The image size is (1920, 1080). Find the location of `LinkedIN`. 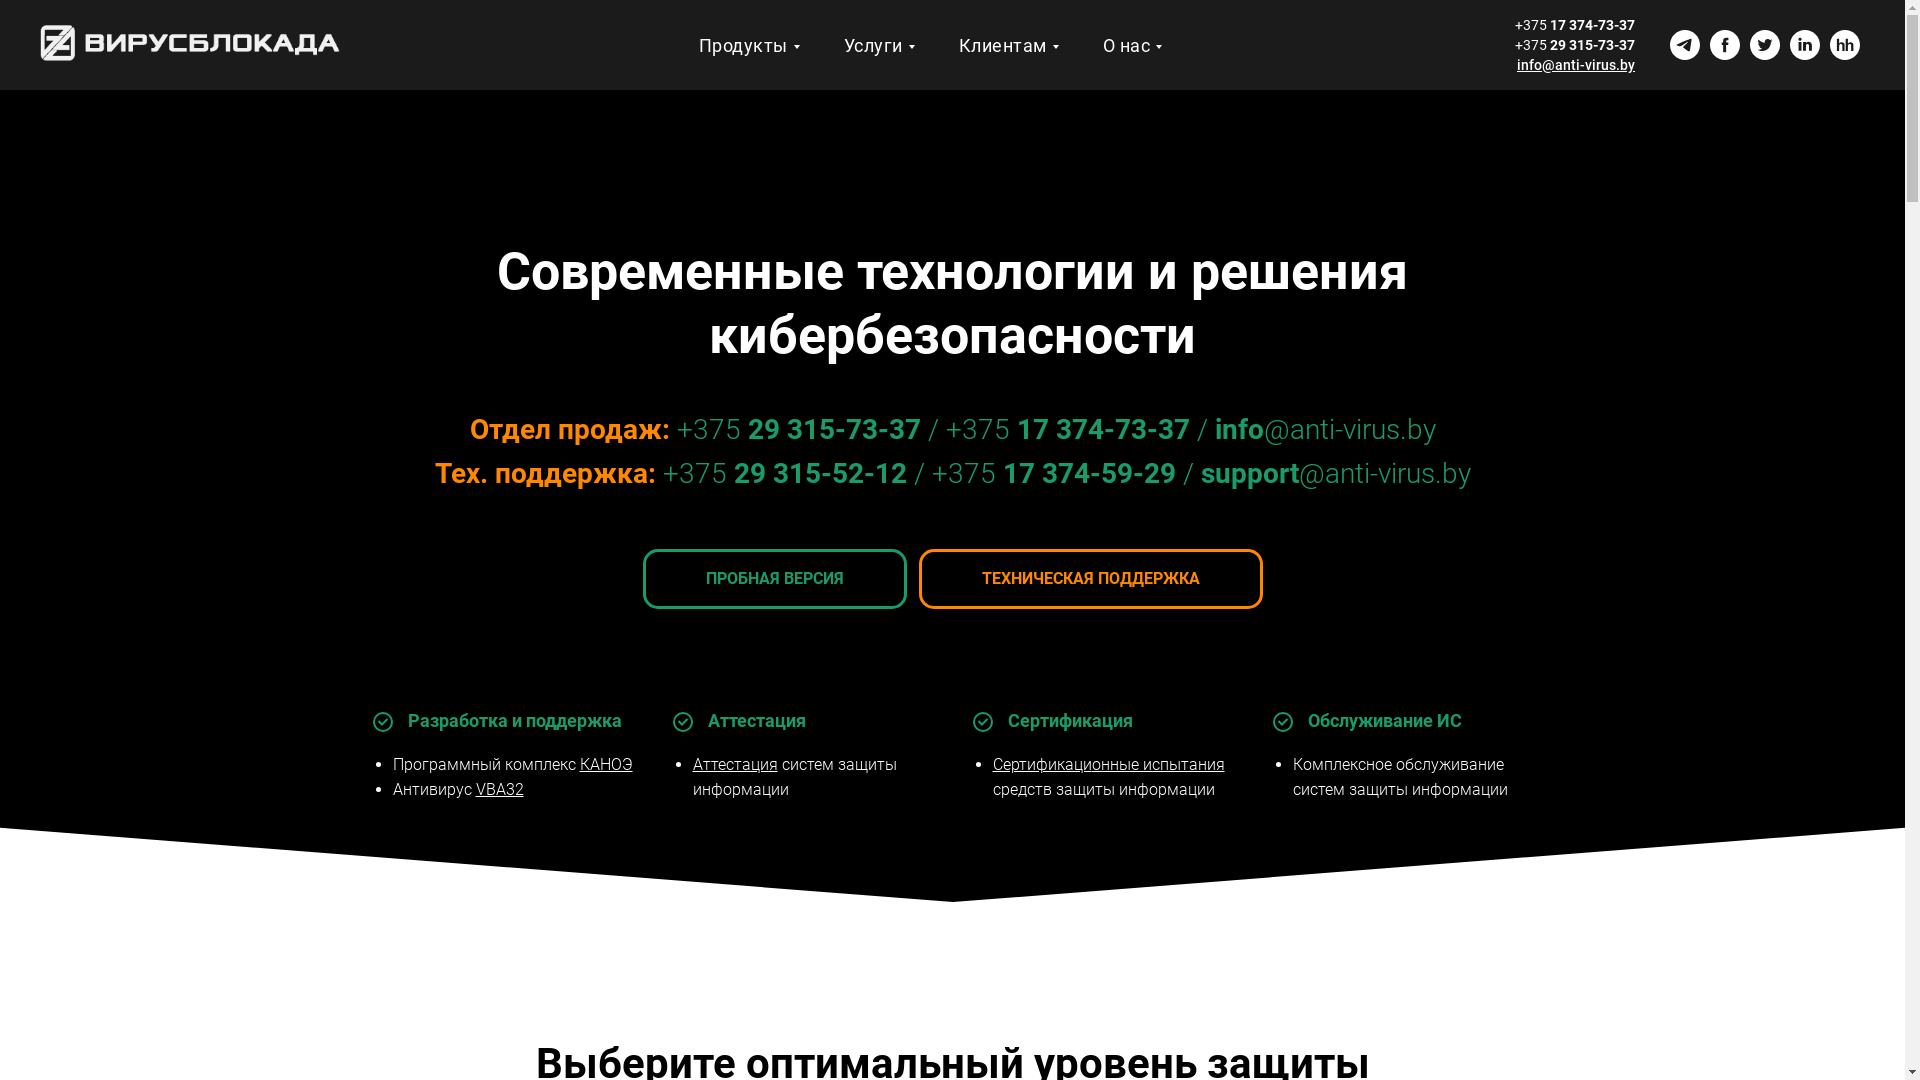

LinkedIN is located at coordinates (1805, 45).